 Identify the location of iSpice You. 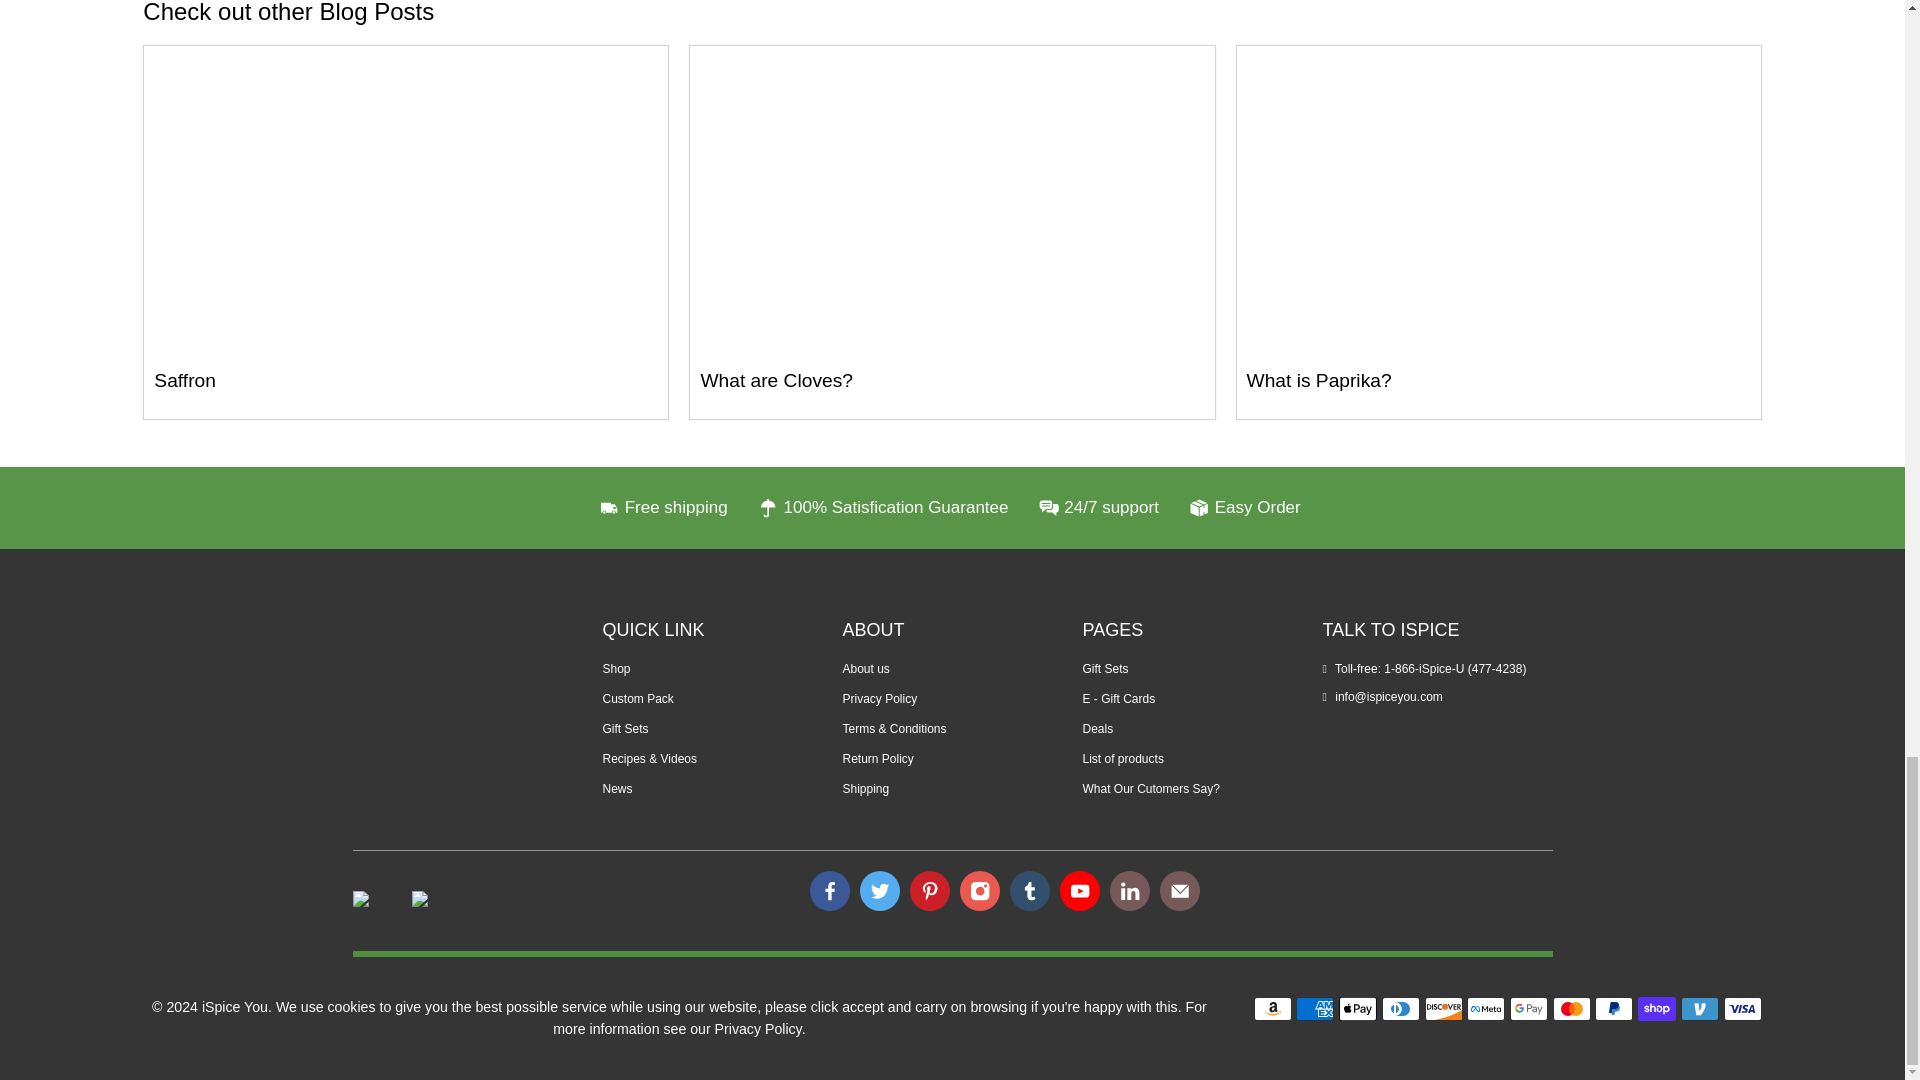
(450, 682).